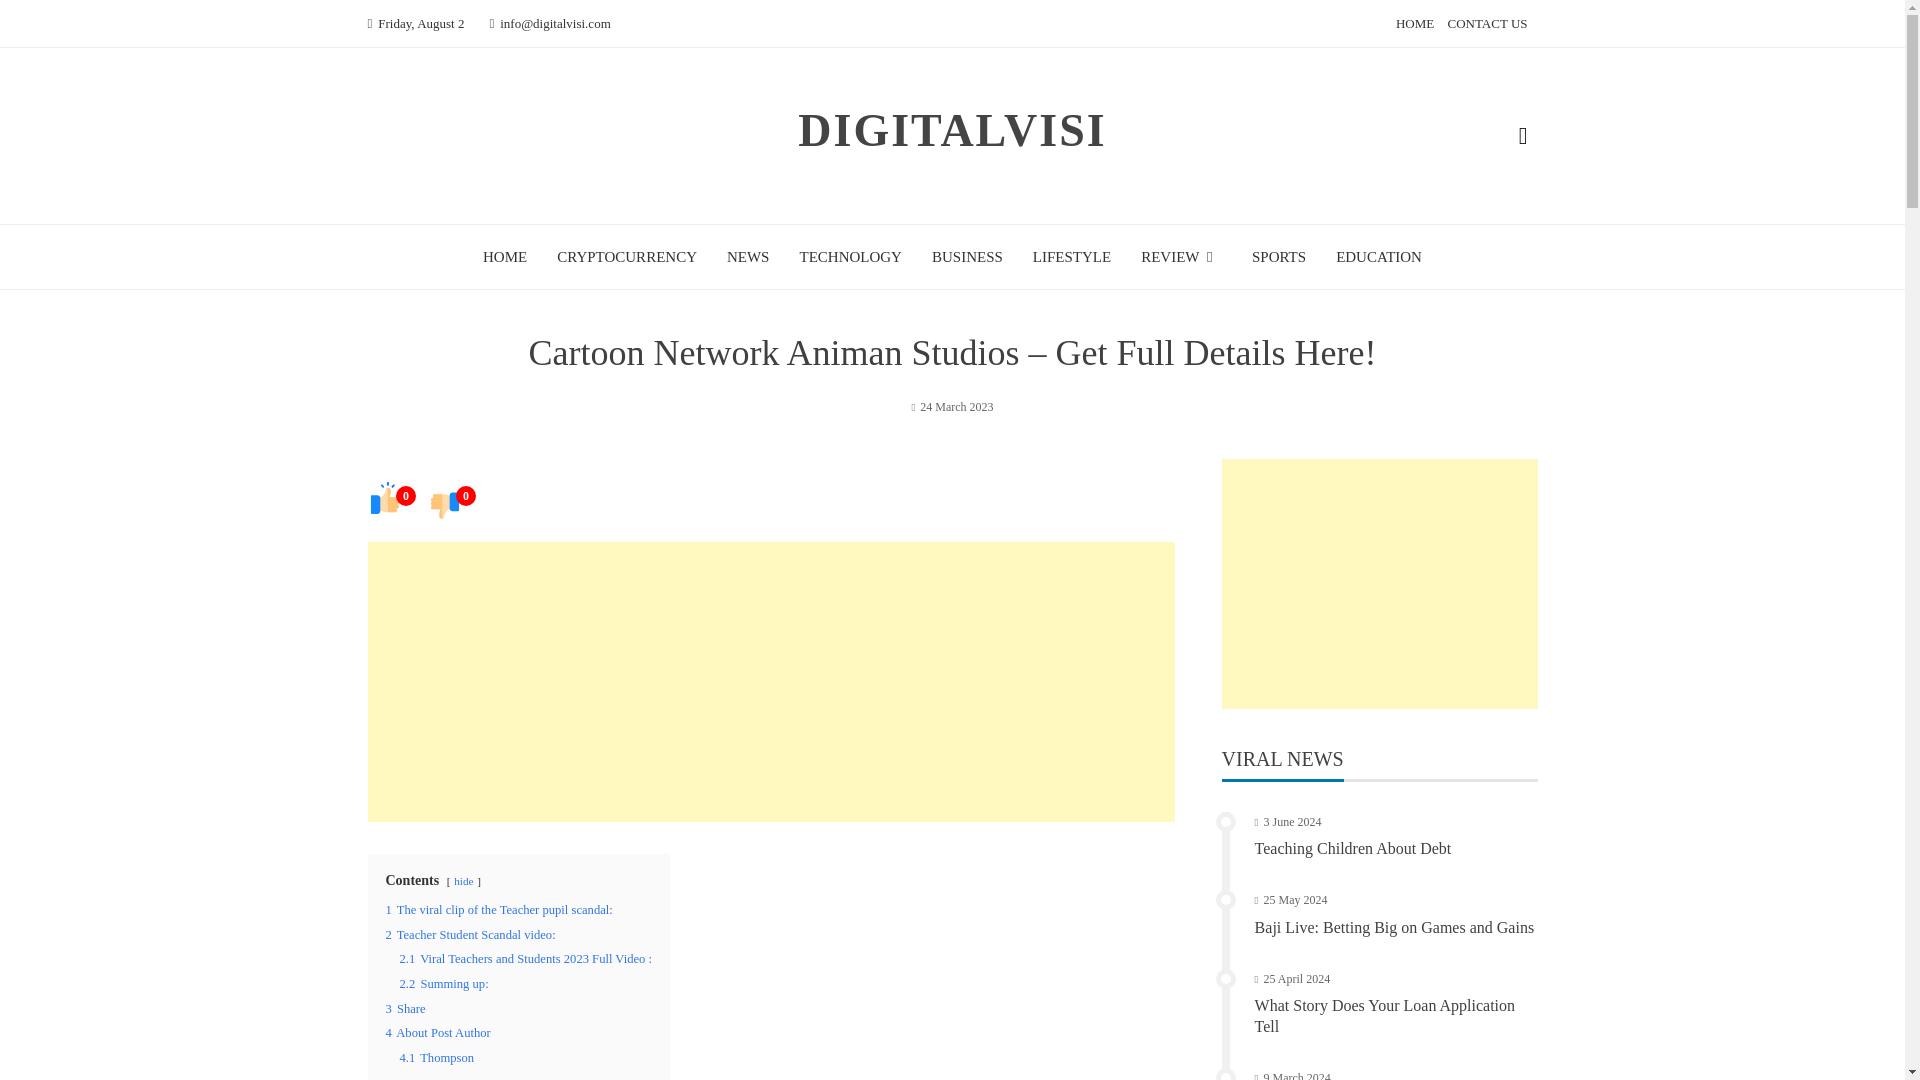 The height and width of the screenshot is (1080, 1920). What do you see at coordinates (772, 682) in the screenshot?
I see `Advertisement` at bounding box center [772, 682].